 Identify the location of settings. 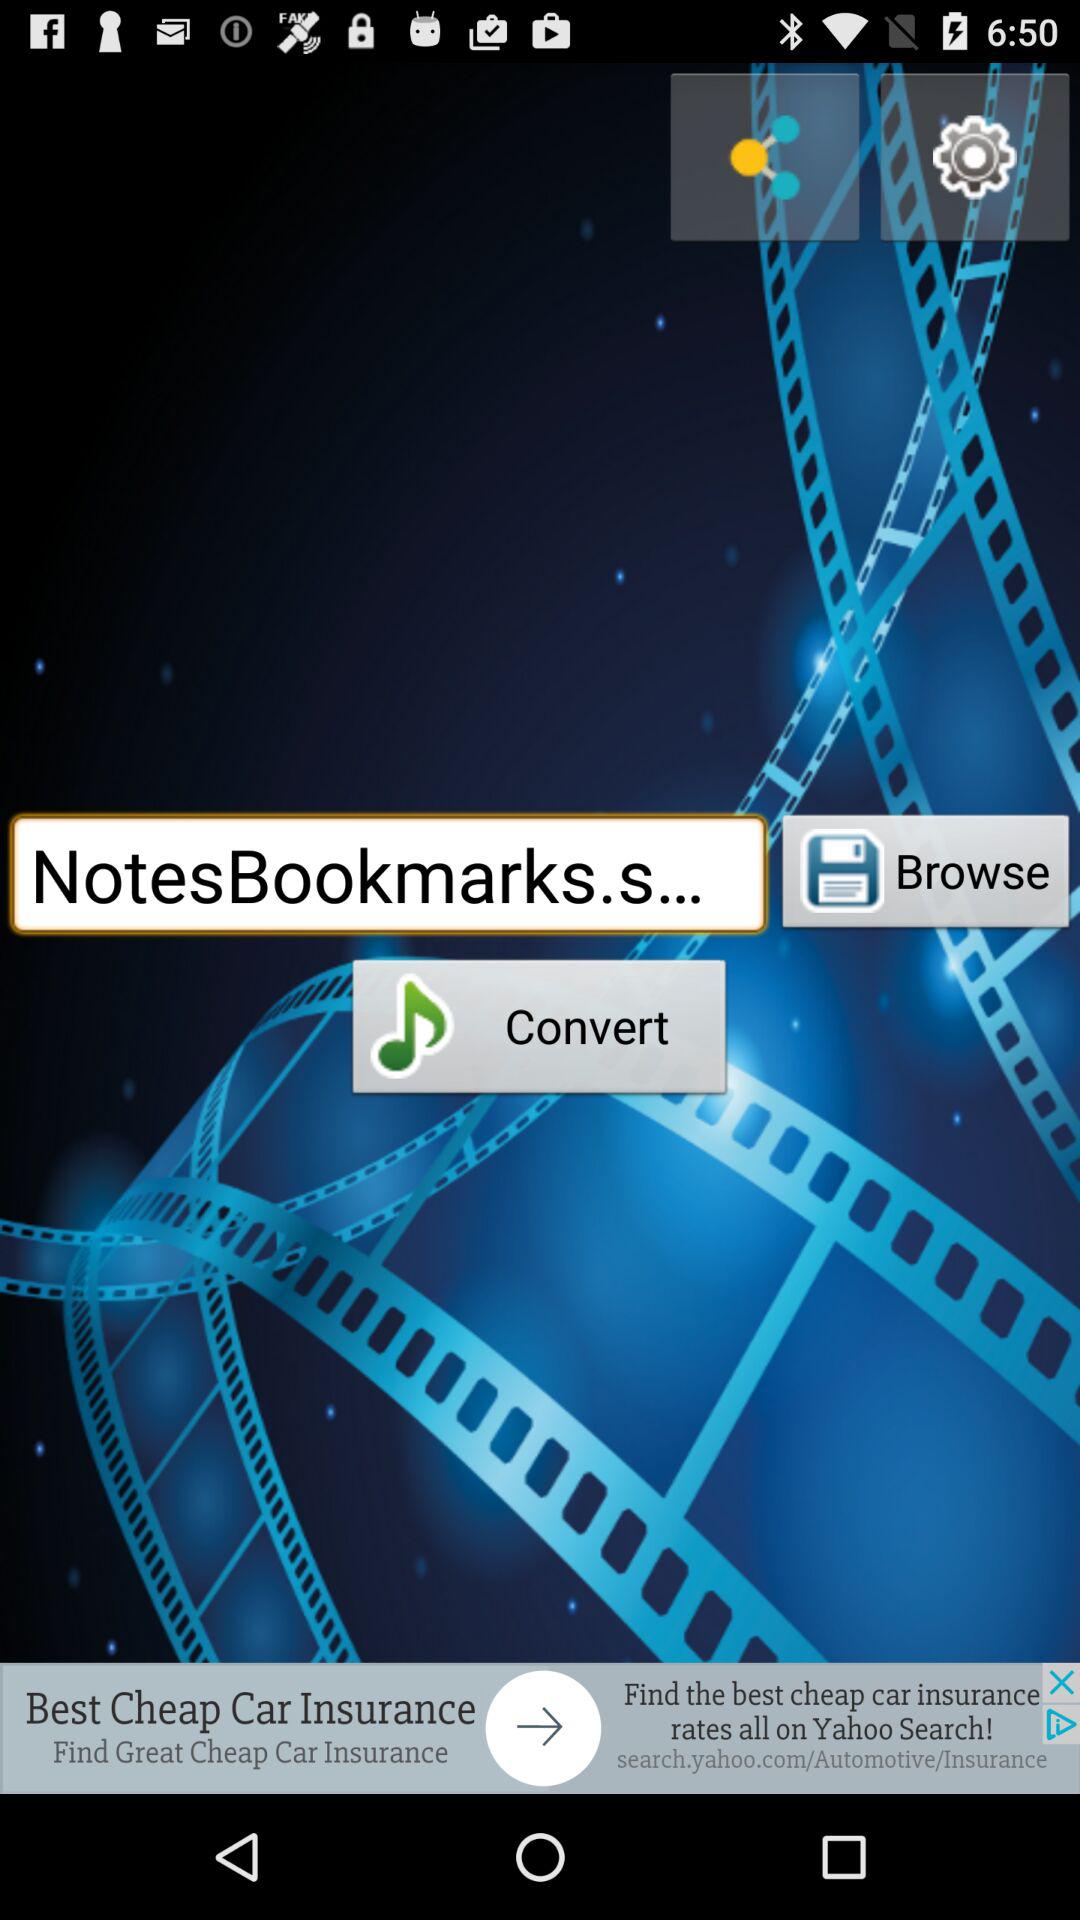
(975, 158).